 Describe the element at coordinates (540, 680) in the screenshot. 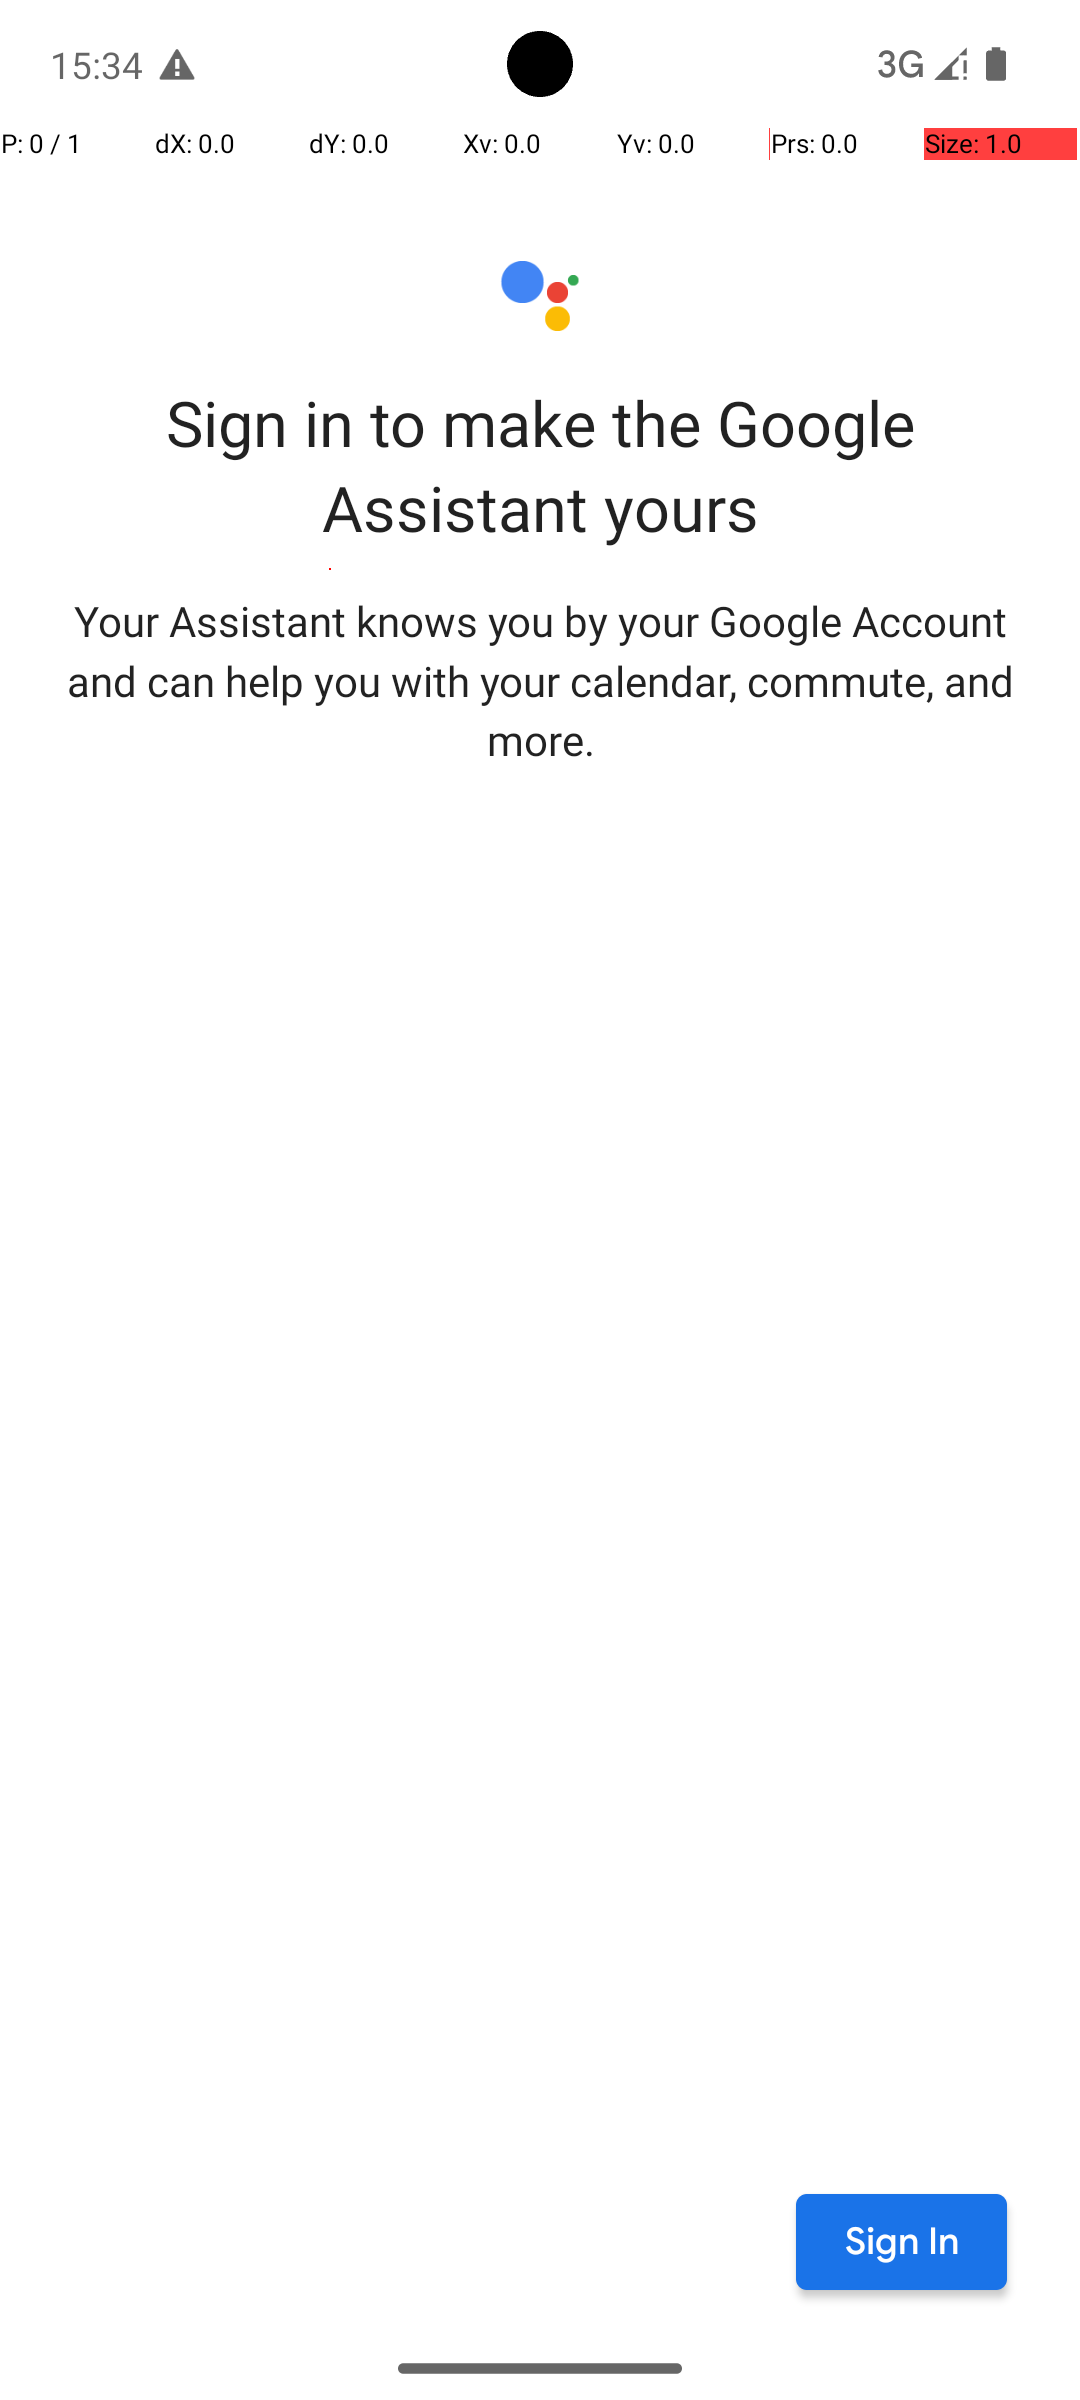

I see `Your Assistant knows you by your Google Account and can help you with your calendar, commute, and more.` at that location.